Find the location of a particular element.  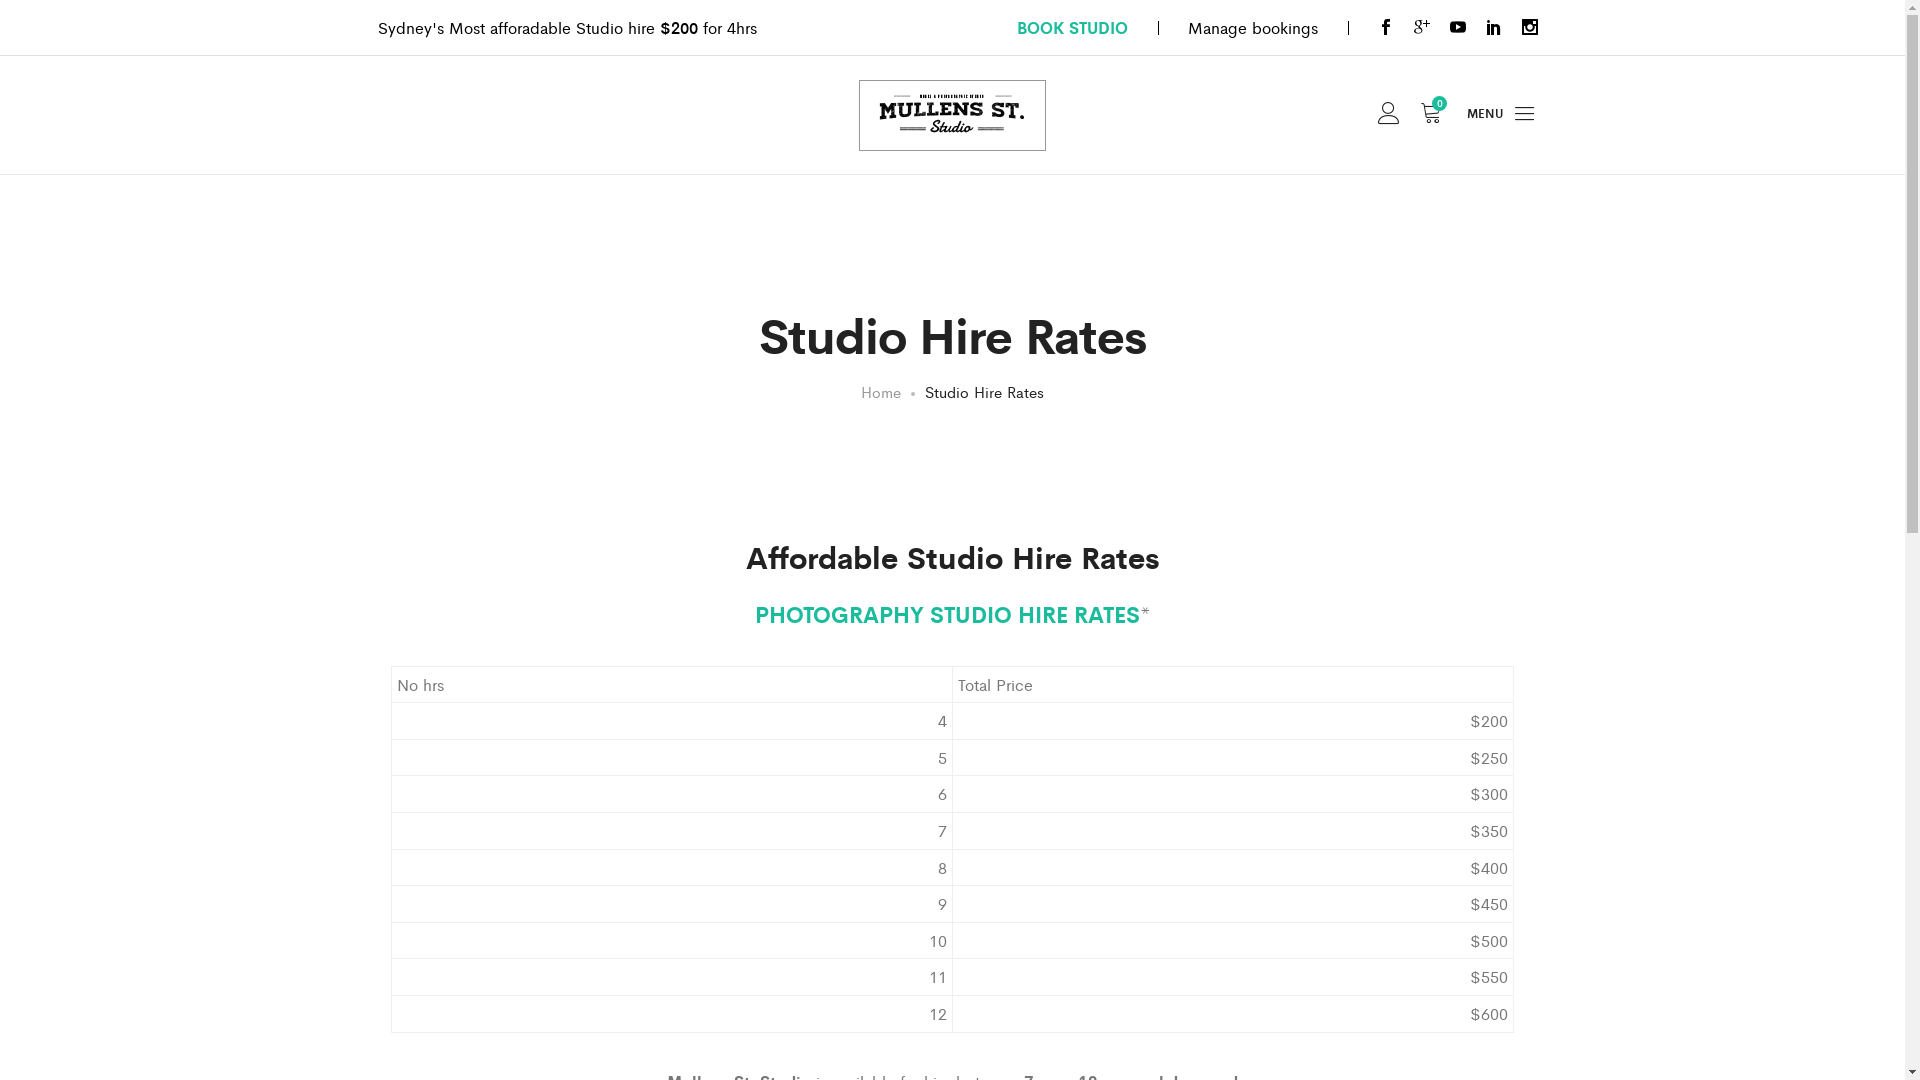

Facebook is located at coordinates (1386, 28).